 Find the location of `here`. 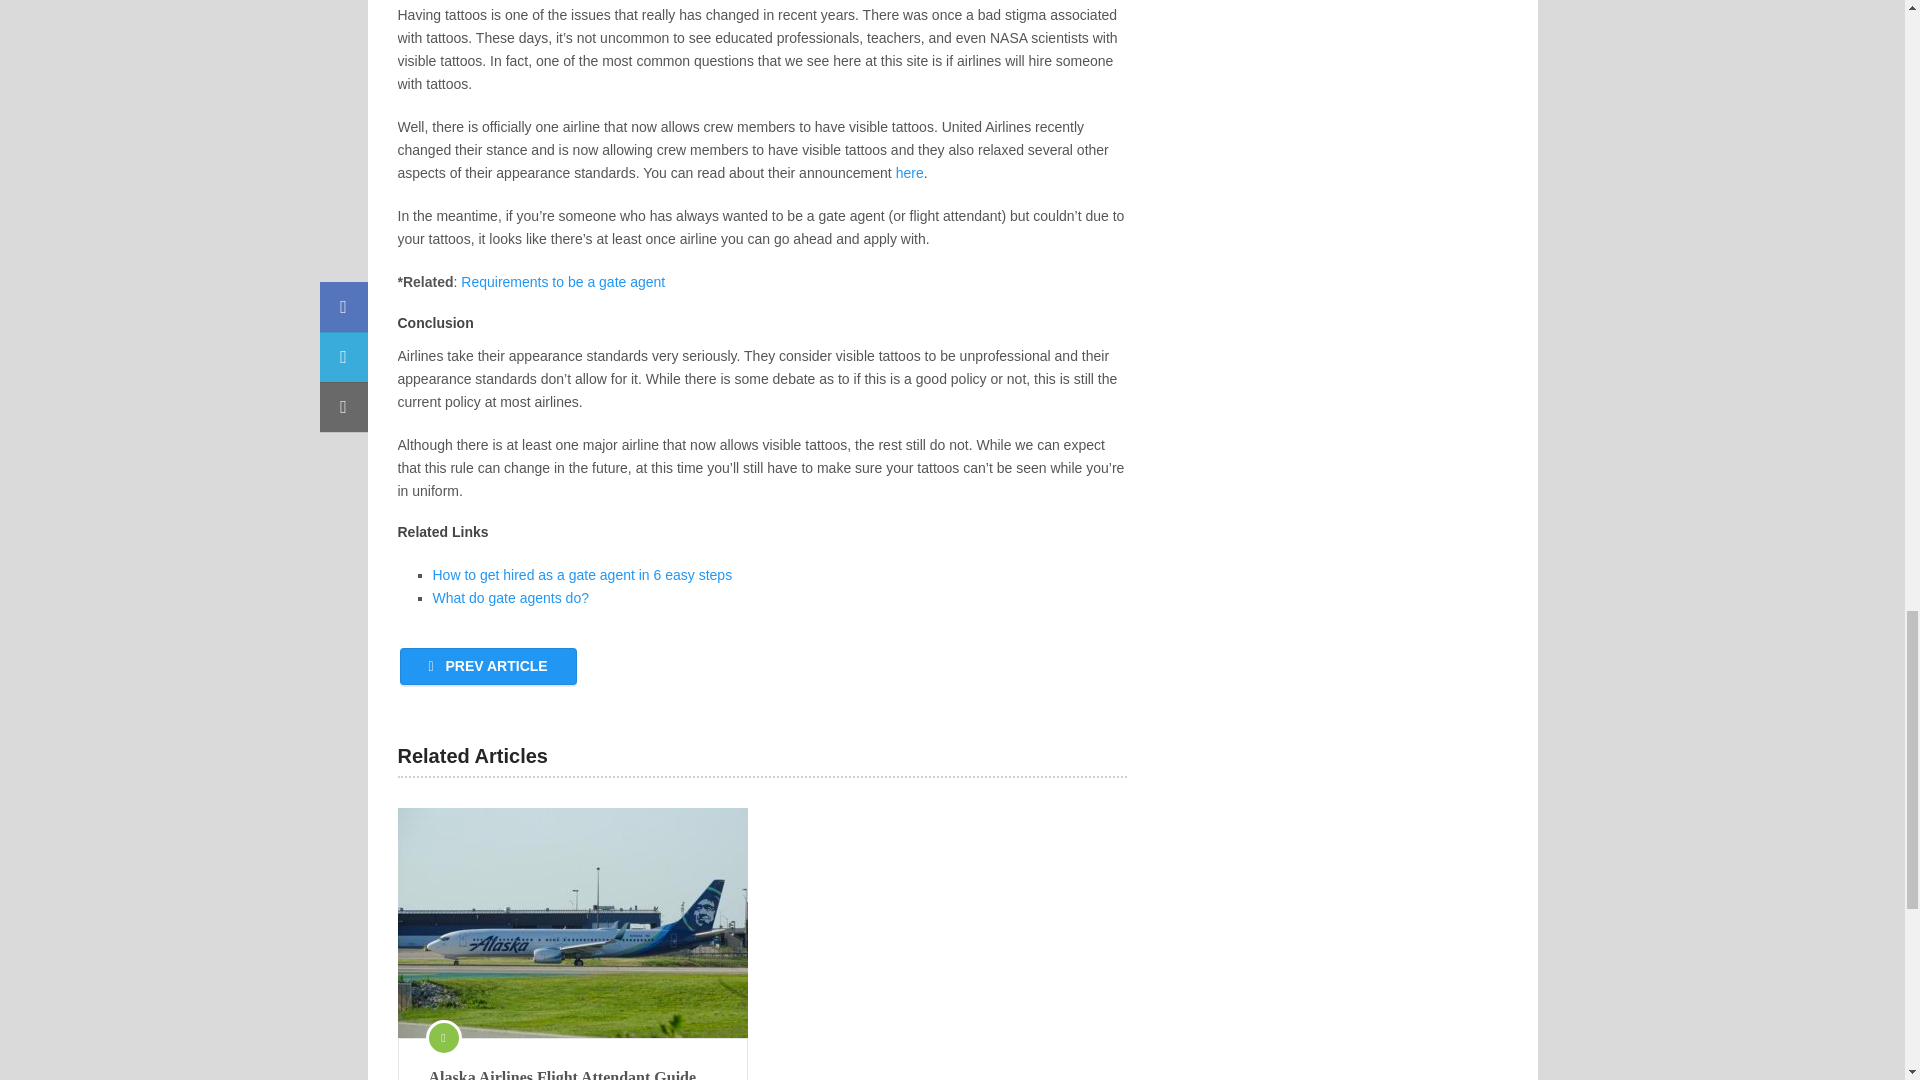

here is located at coordinates (910, 173).